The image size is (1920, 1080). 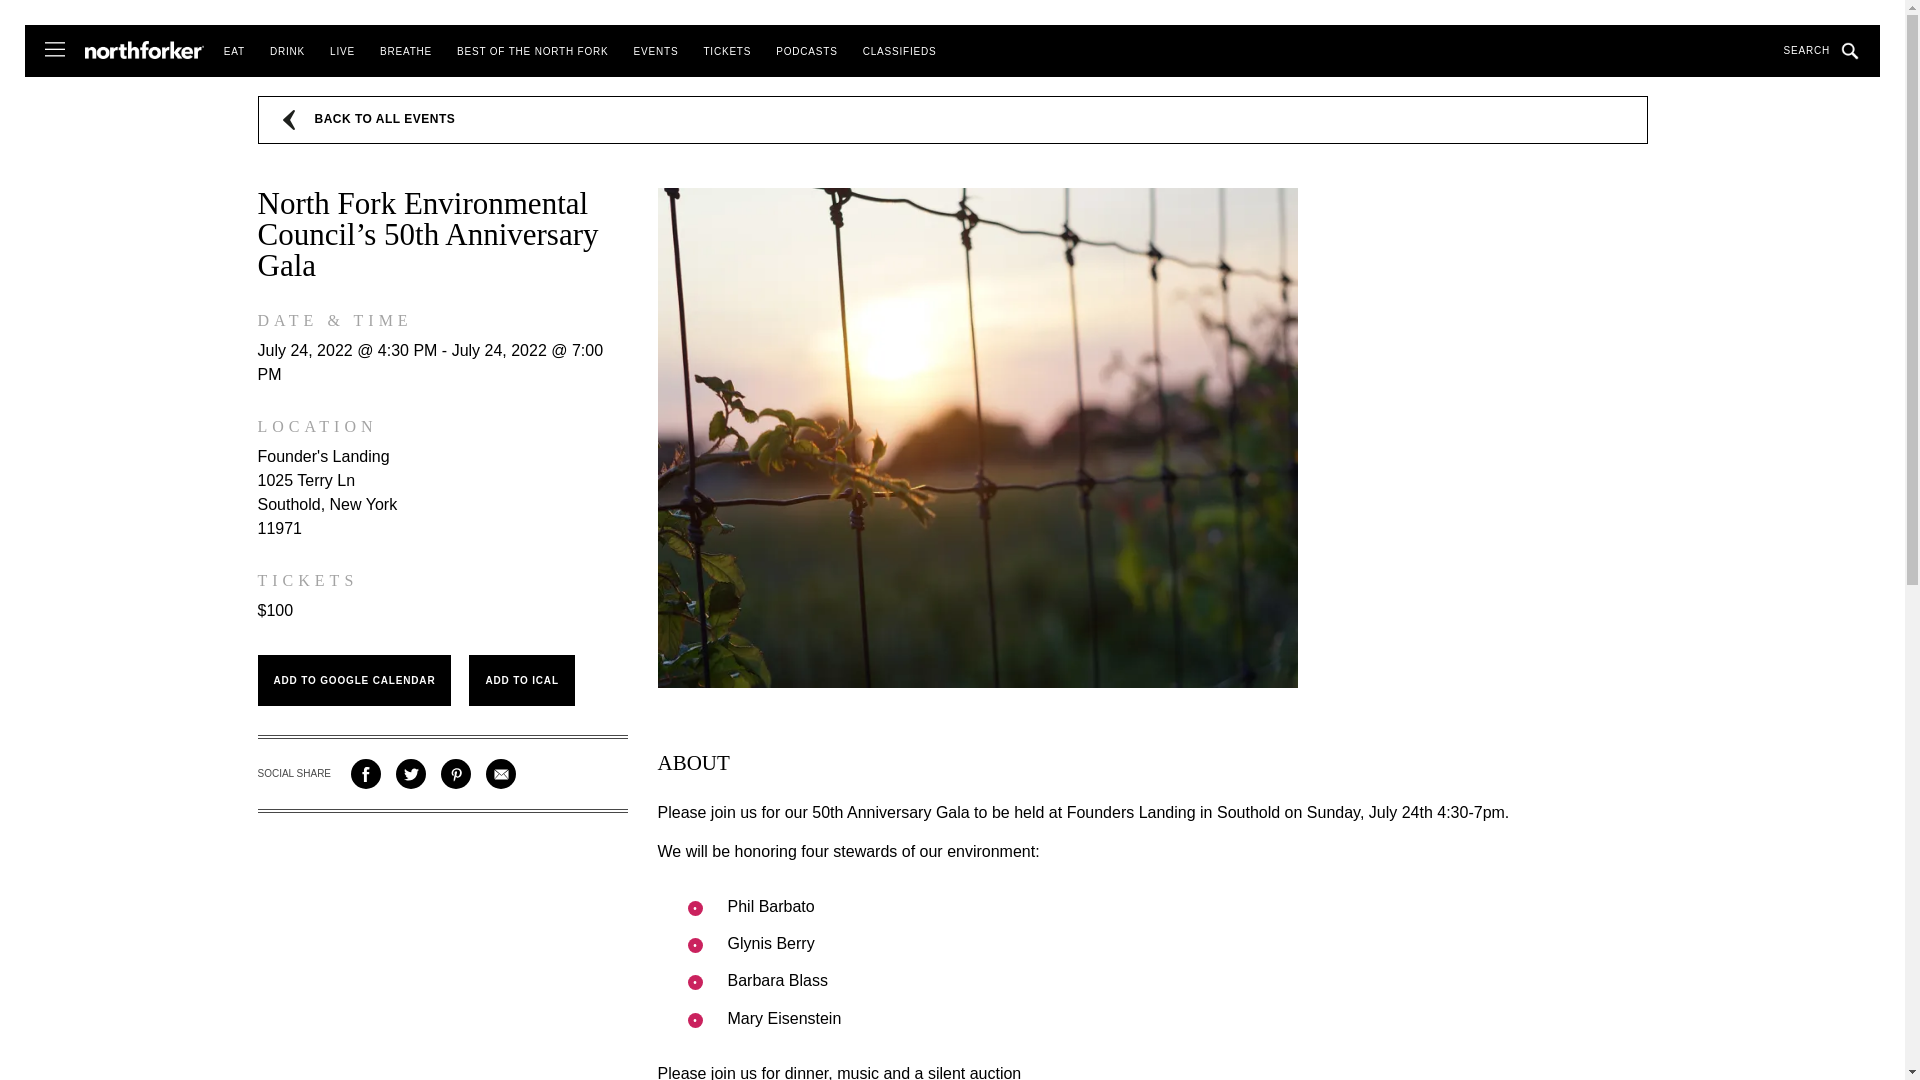 What do you see at coordinates (456, 774) in the screenshot?
I see `Share via pinterest.` at bounding box center [456, 774].